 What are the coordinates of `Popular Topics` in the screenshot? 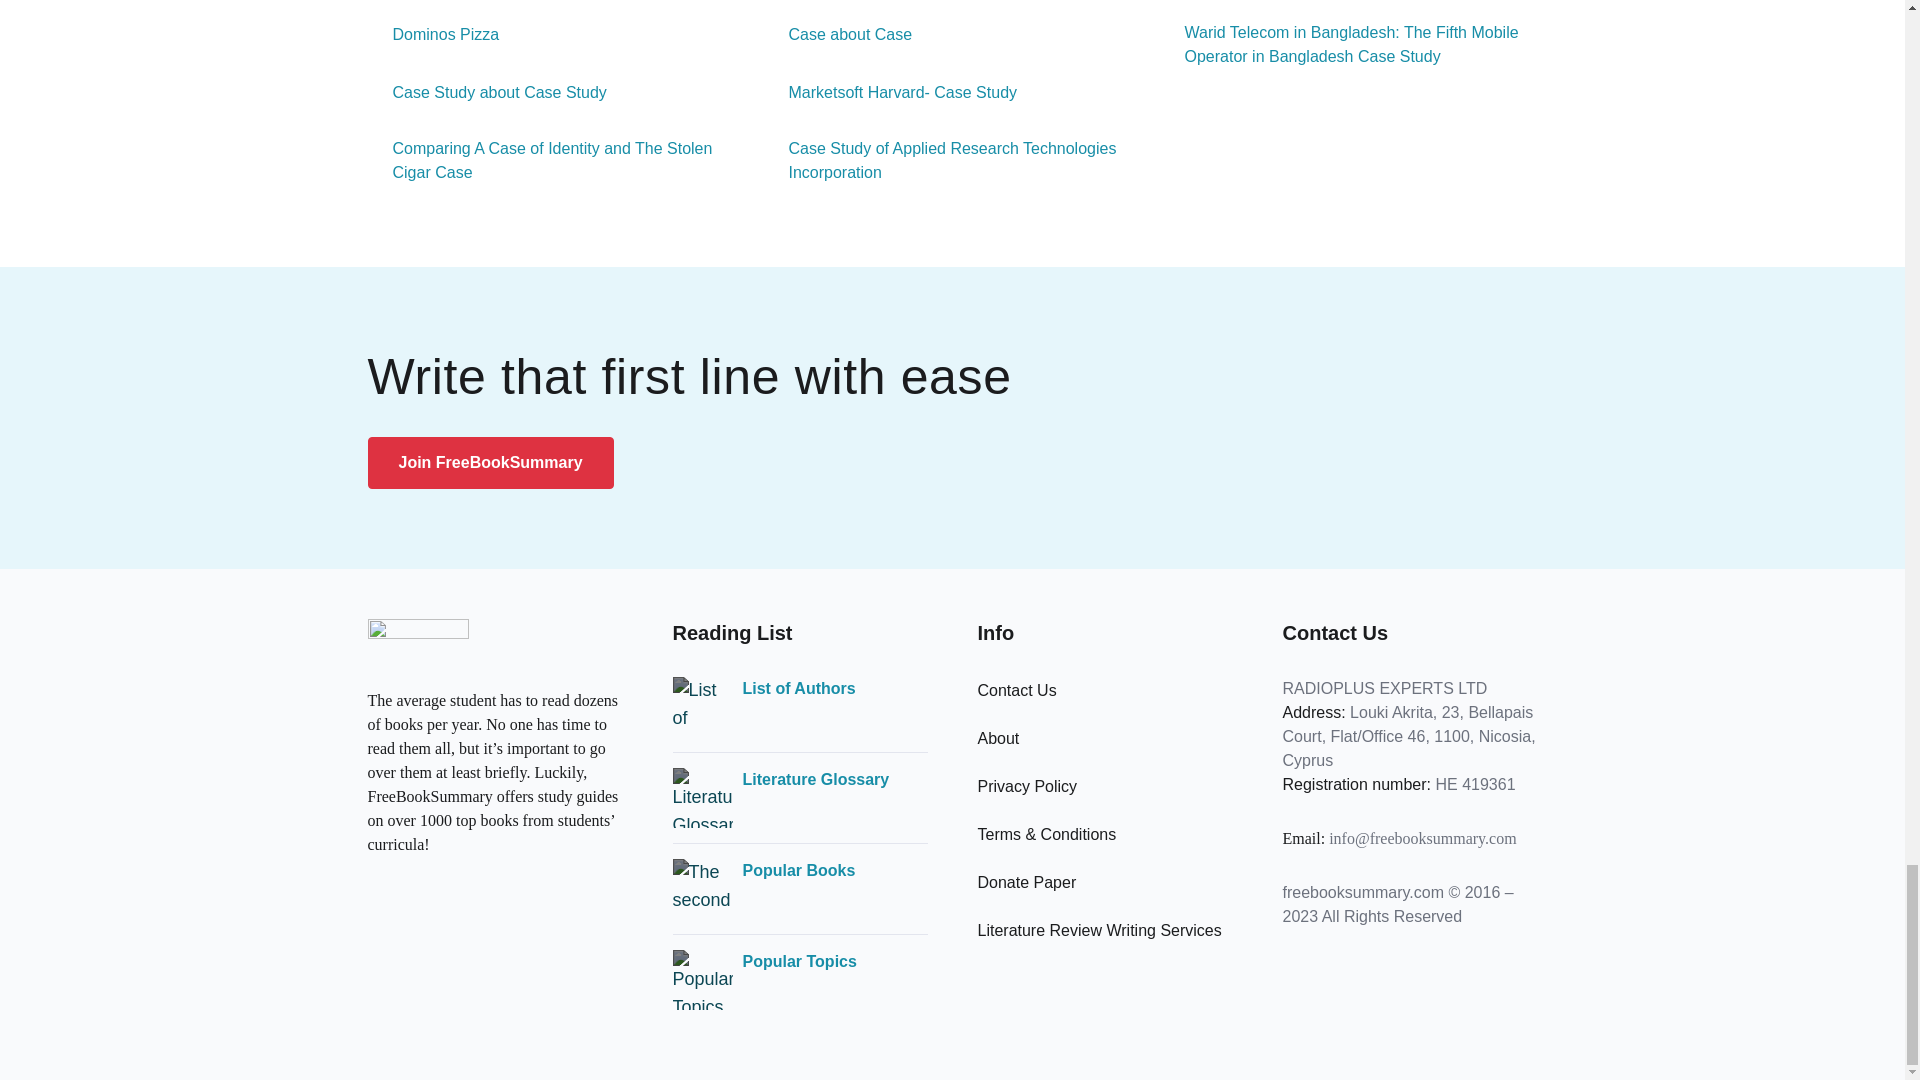 It's located at (798, 962).